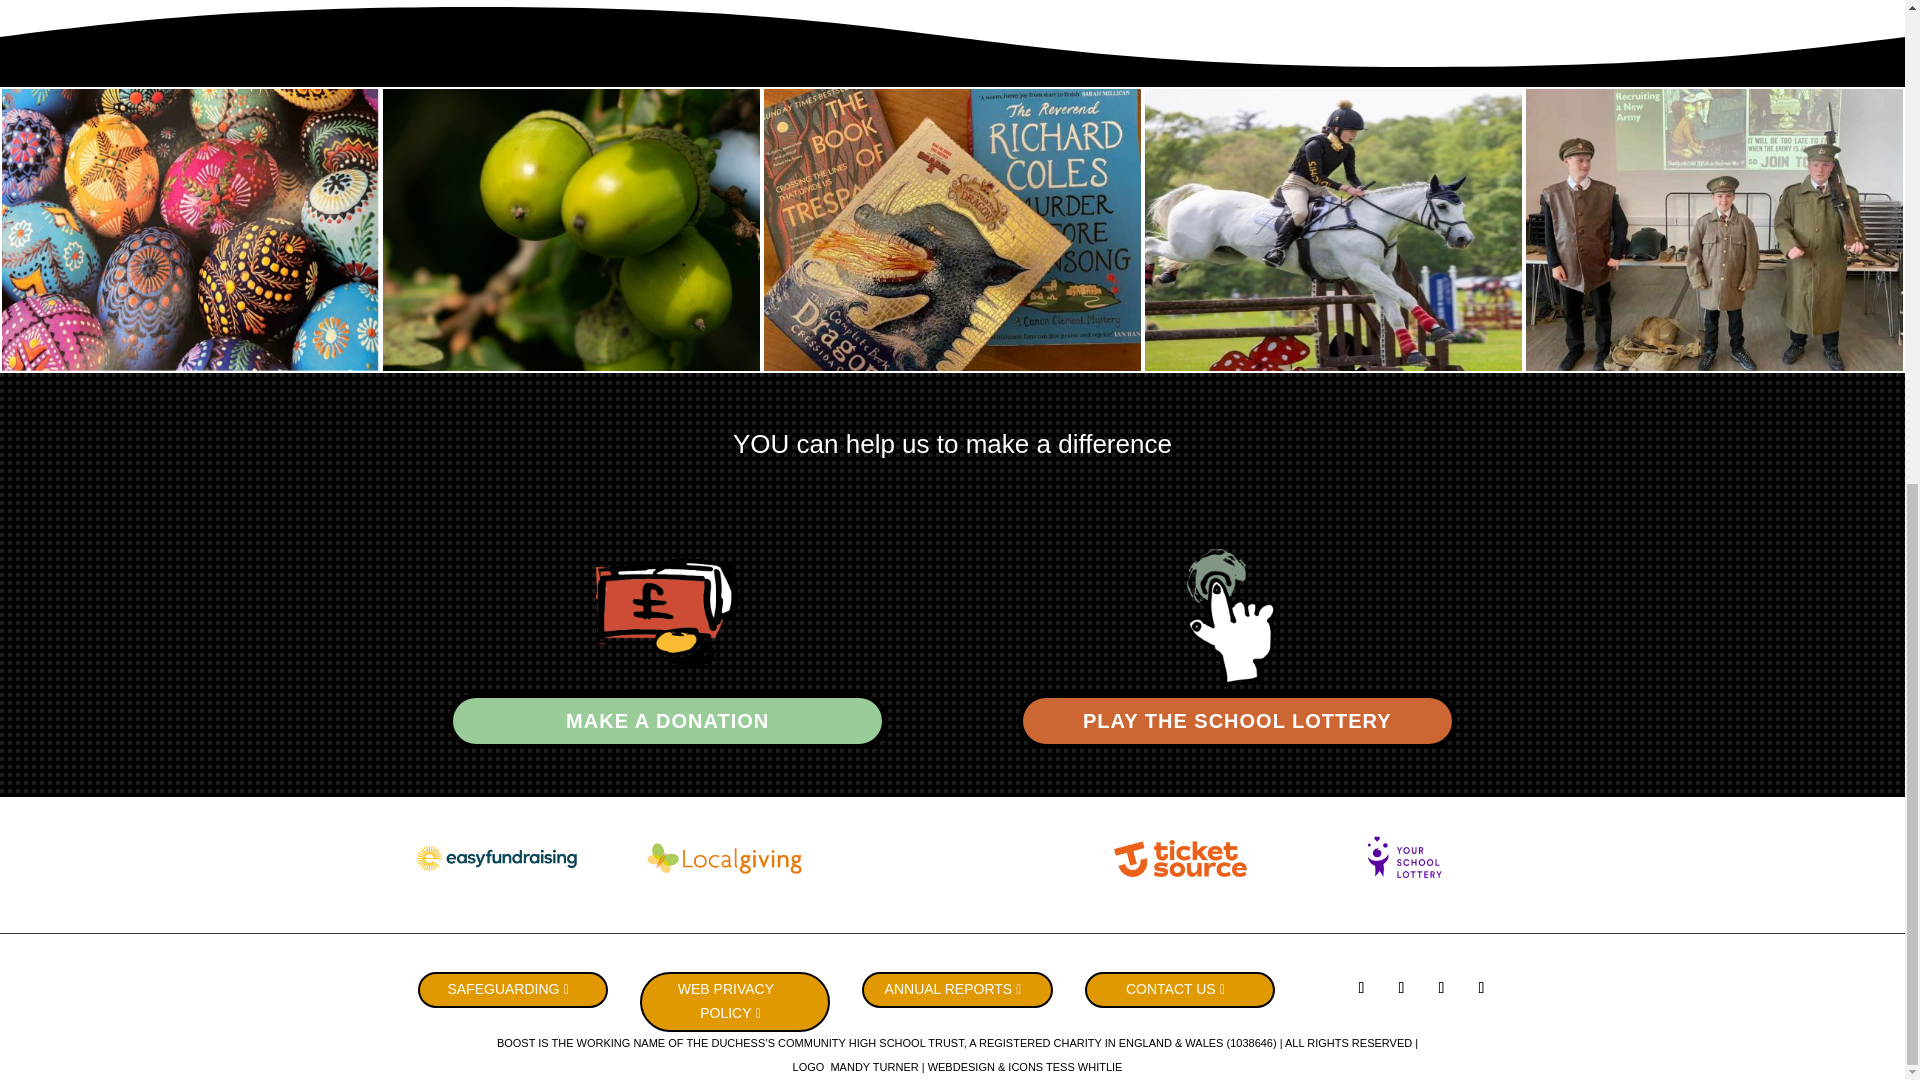  What do you see at coordinates (1440, 988) in the screenshot?
I see `Follow on LinkedIn` at bounding box center [1440, 988].